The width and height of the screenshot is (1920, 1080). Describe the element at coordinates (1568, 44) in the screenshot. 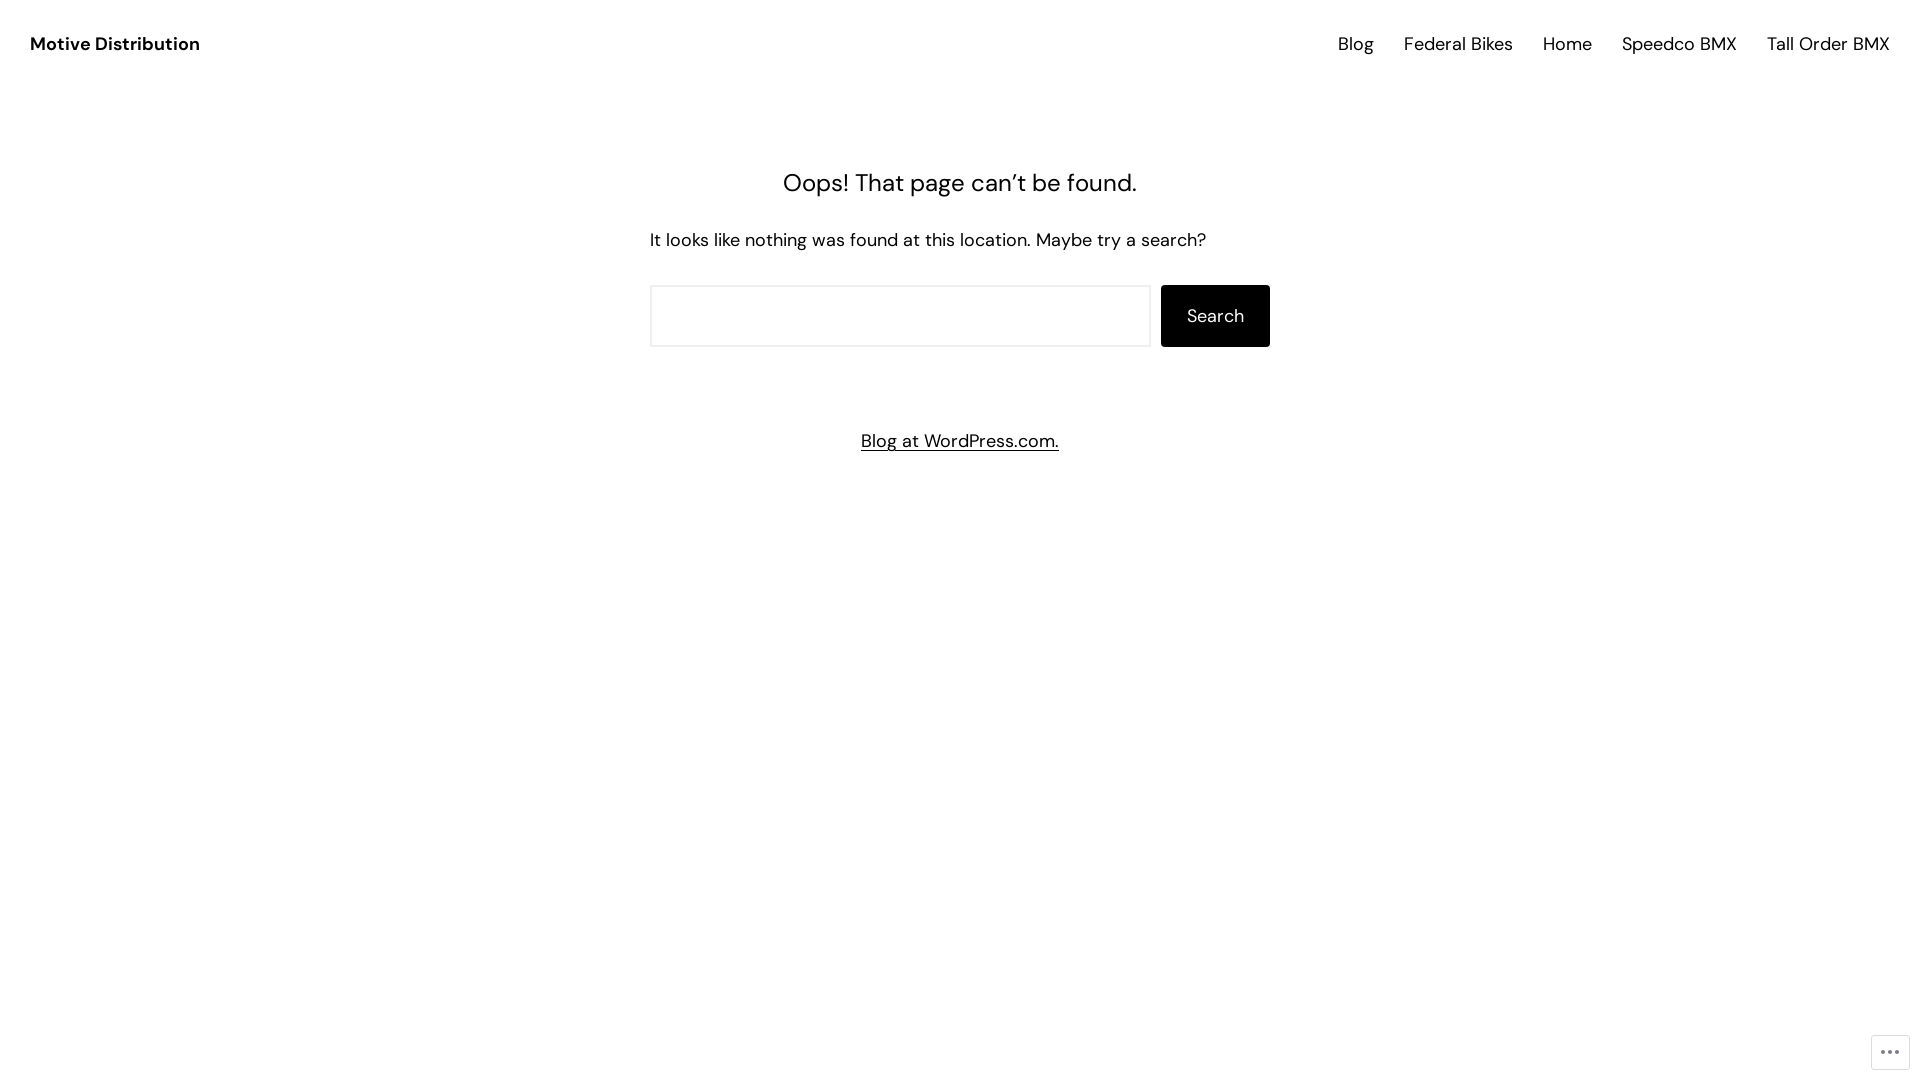

I see `Home` at that location.